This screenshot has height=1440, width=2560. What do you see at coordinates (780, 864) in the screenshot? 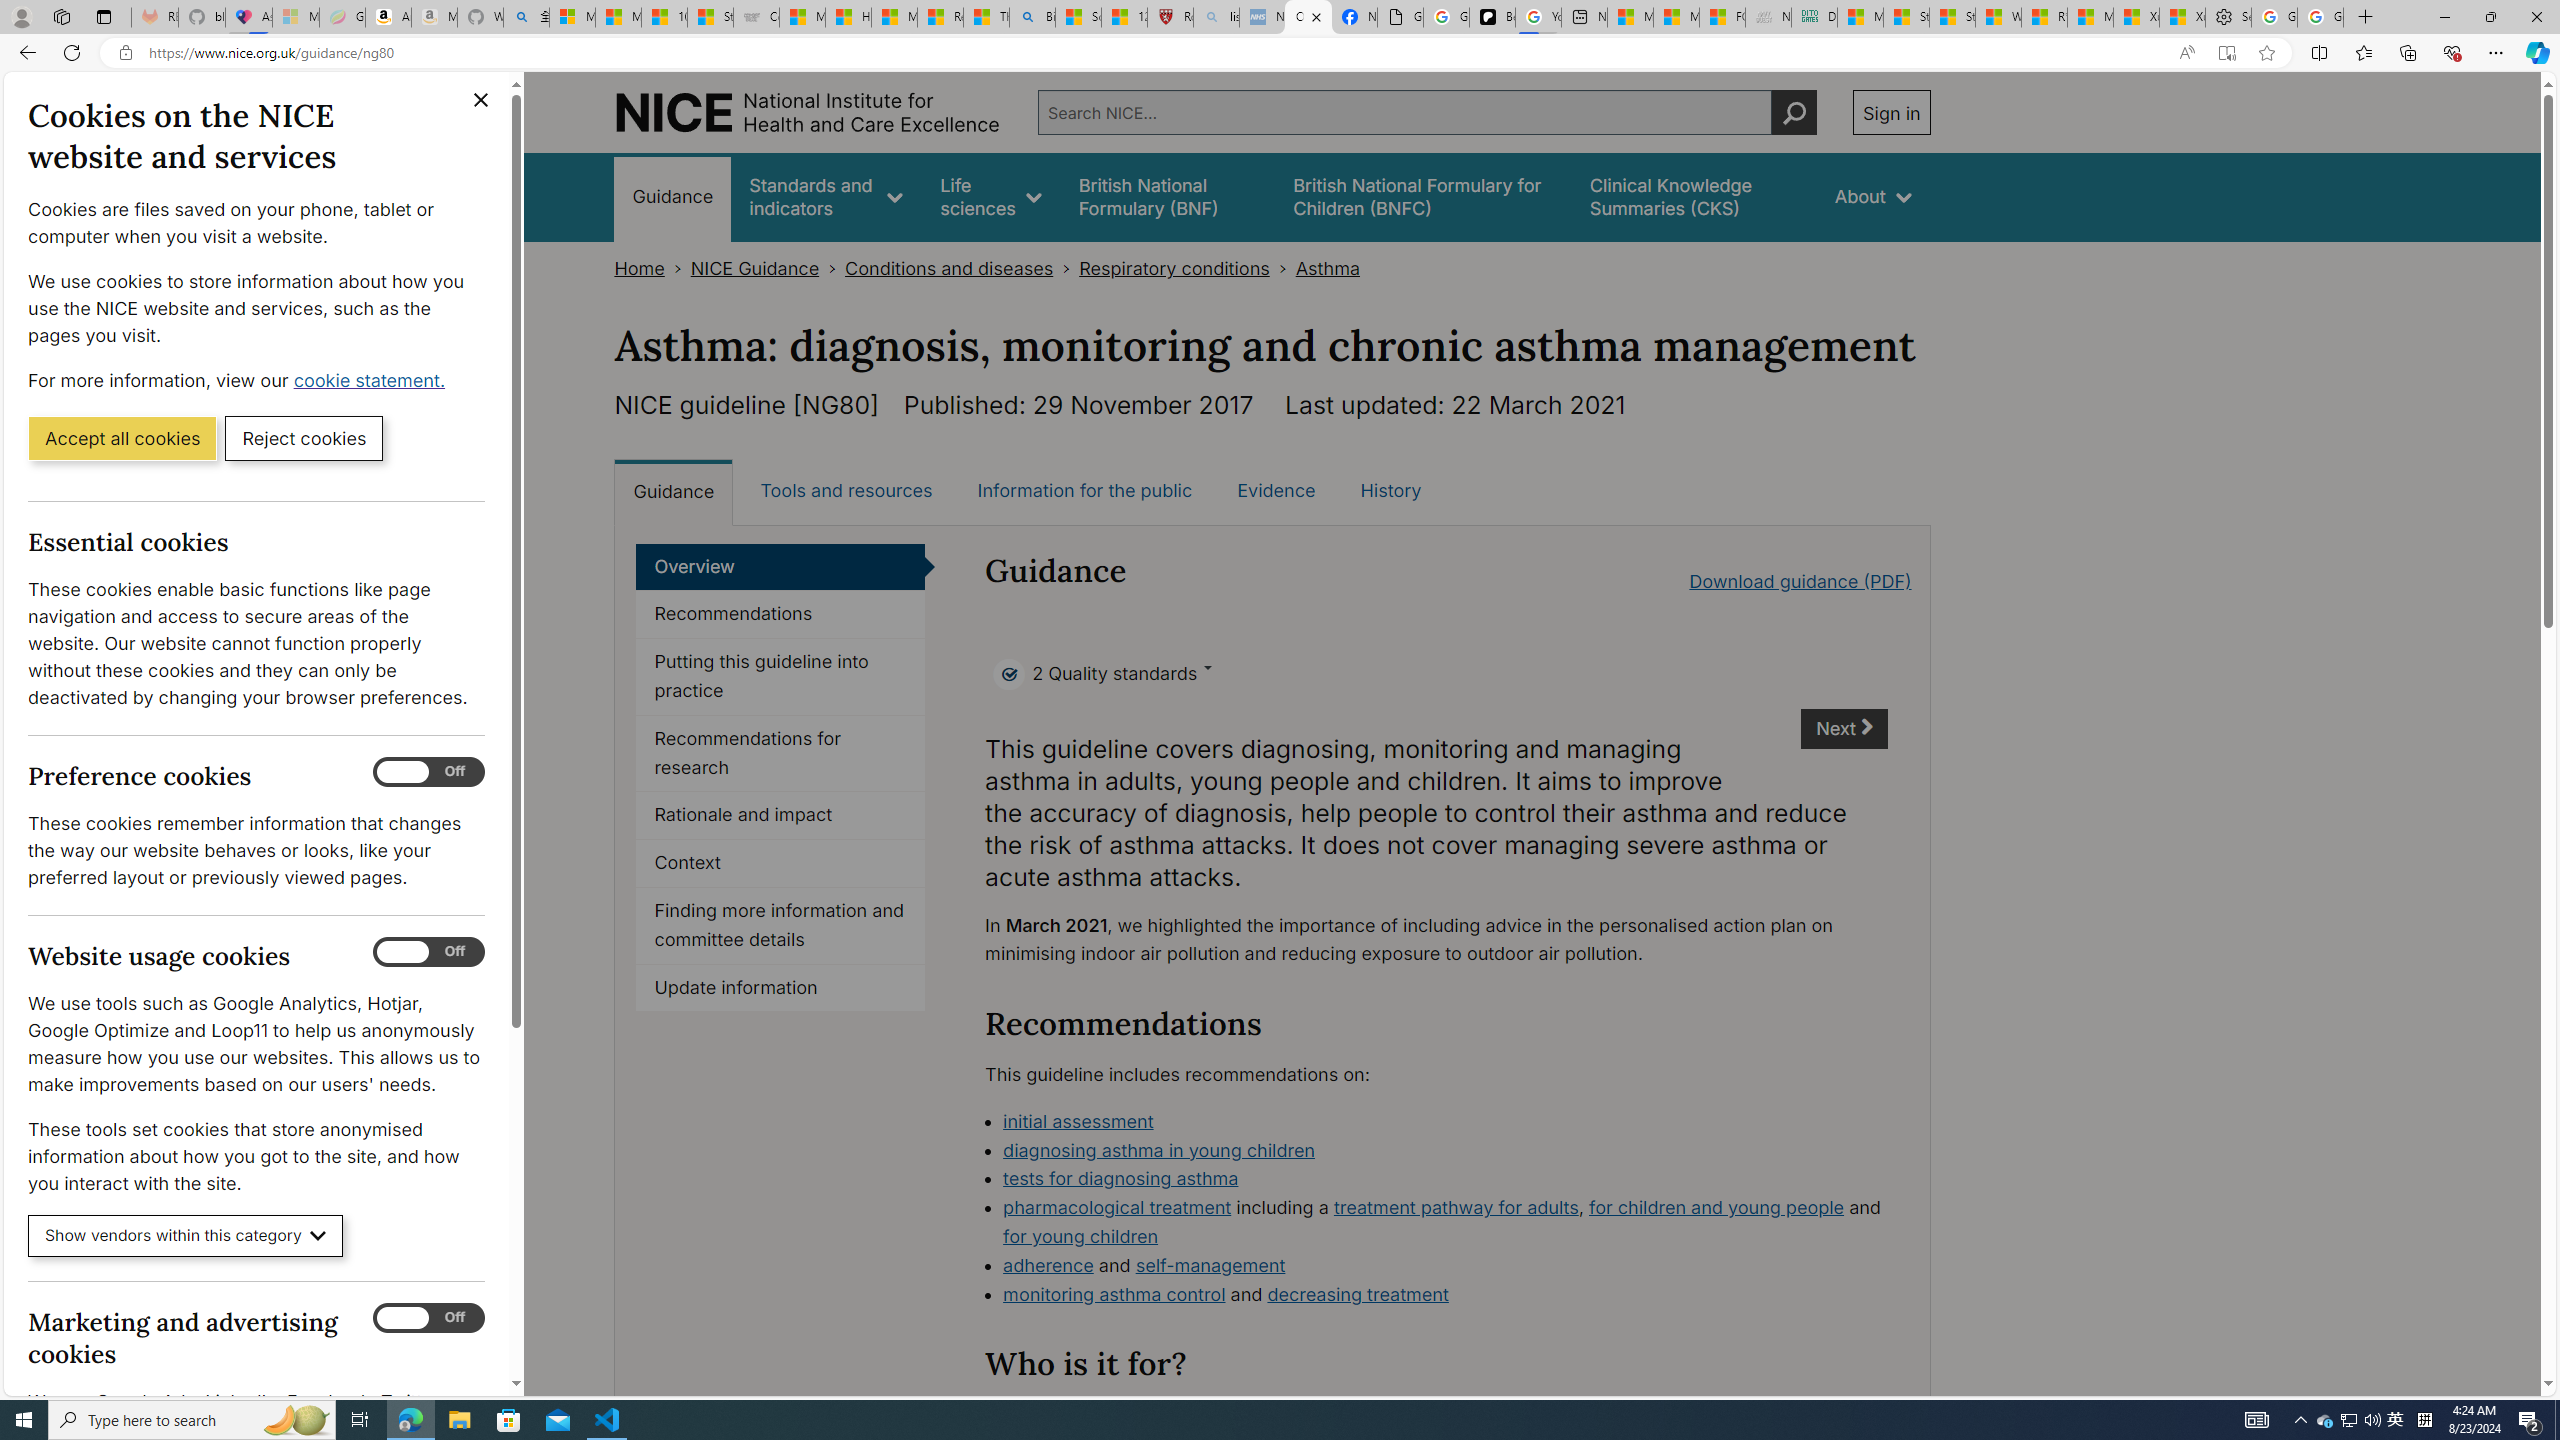
I see `Context` at bounding box center [780, 864].